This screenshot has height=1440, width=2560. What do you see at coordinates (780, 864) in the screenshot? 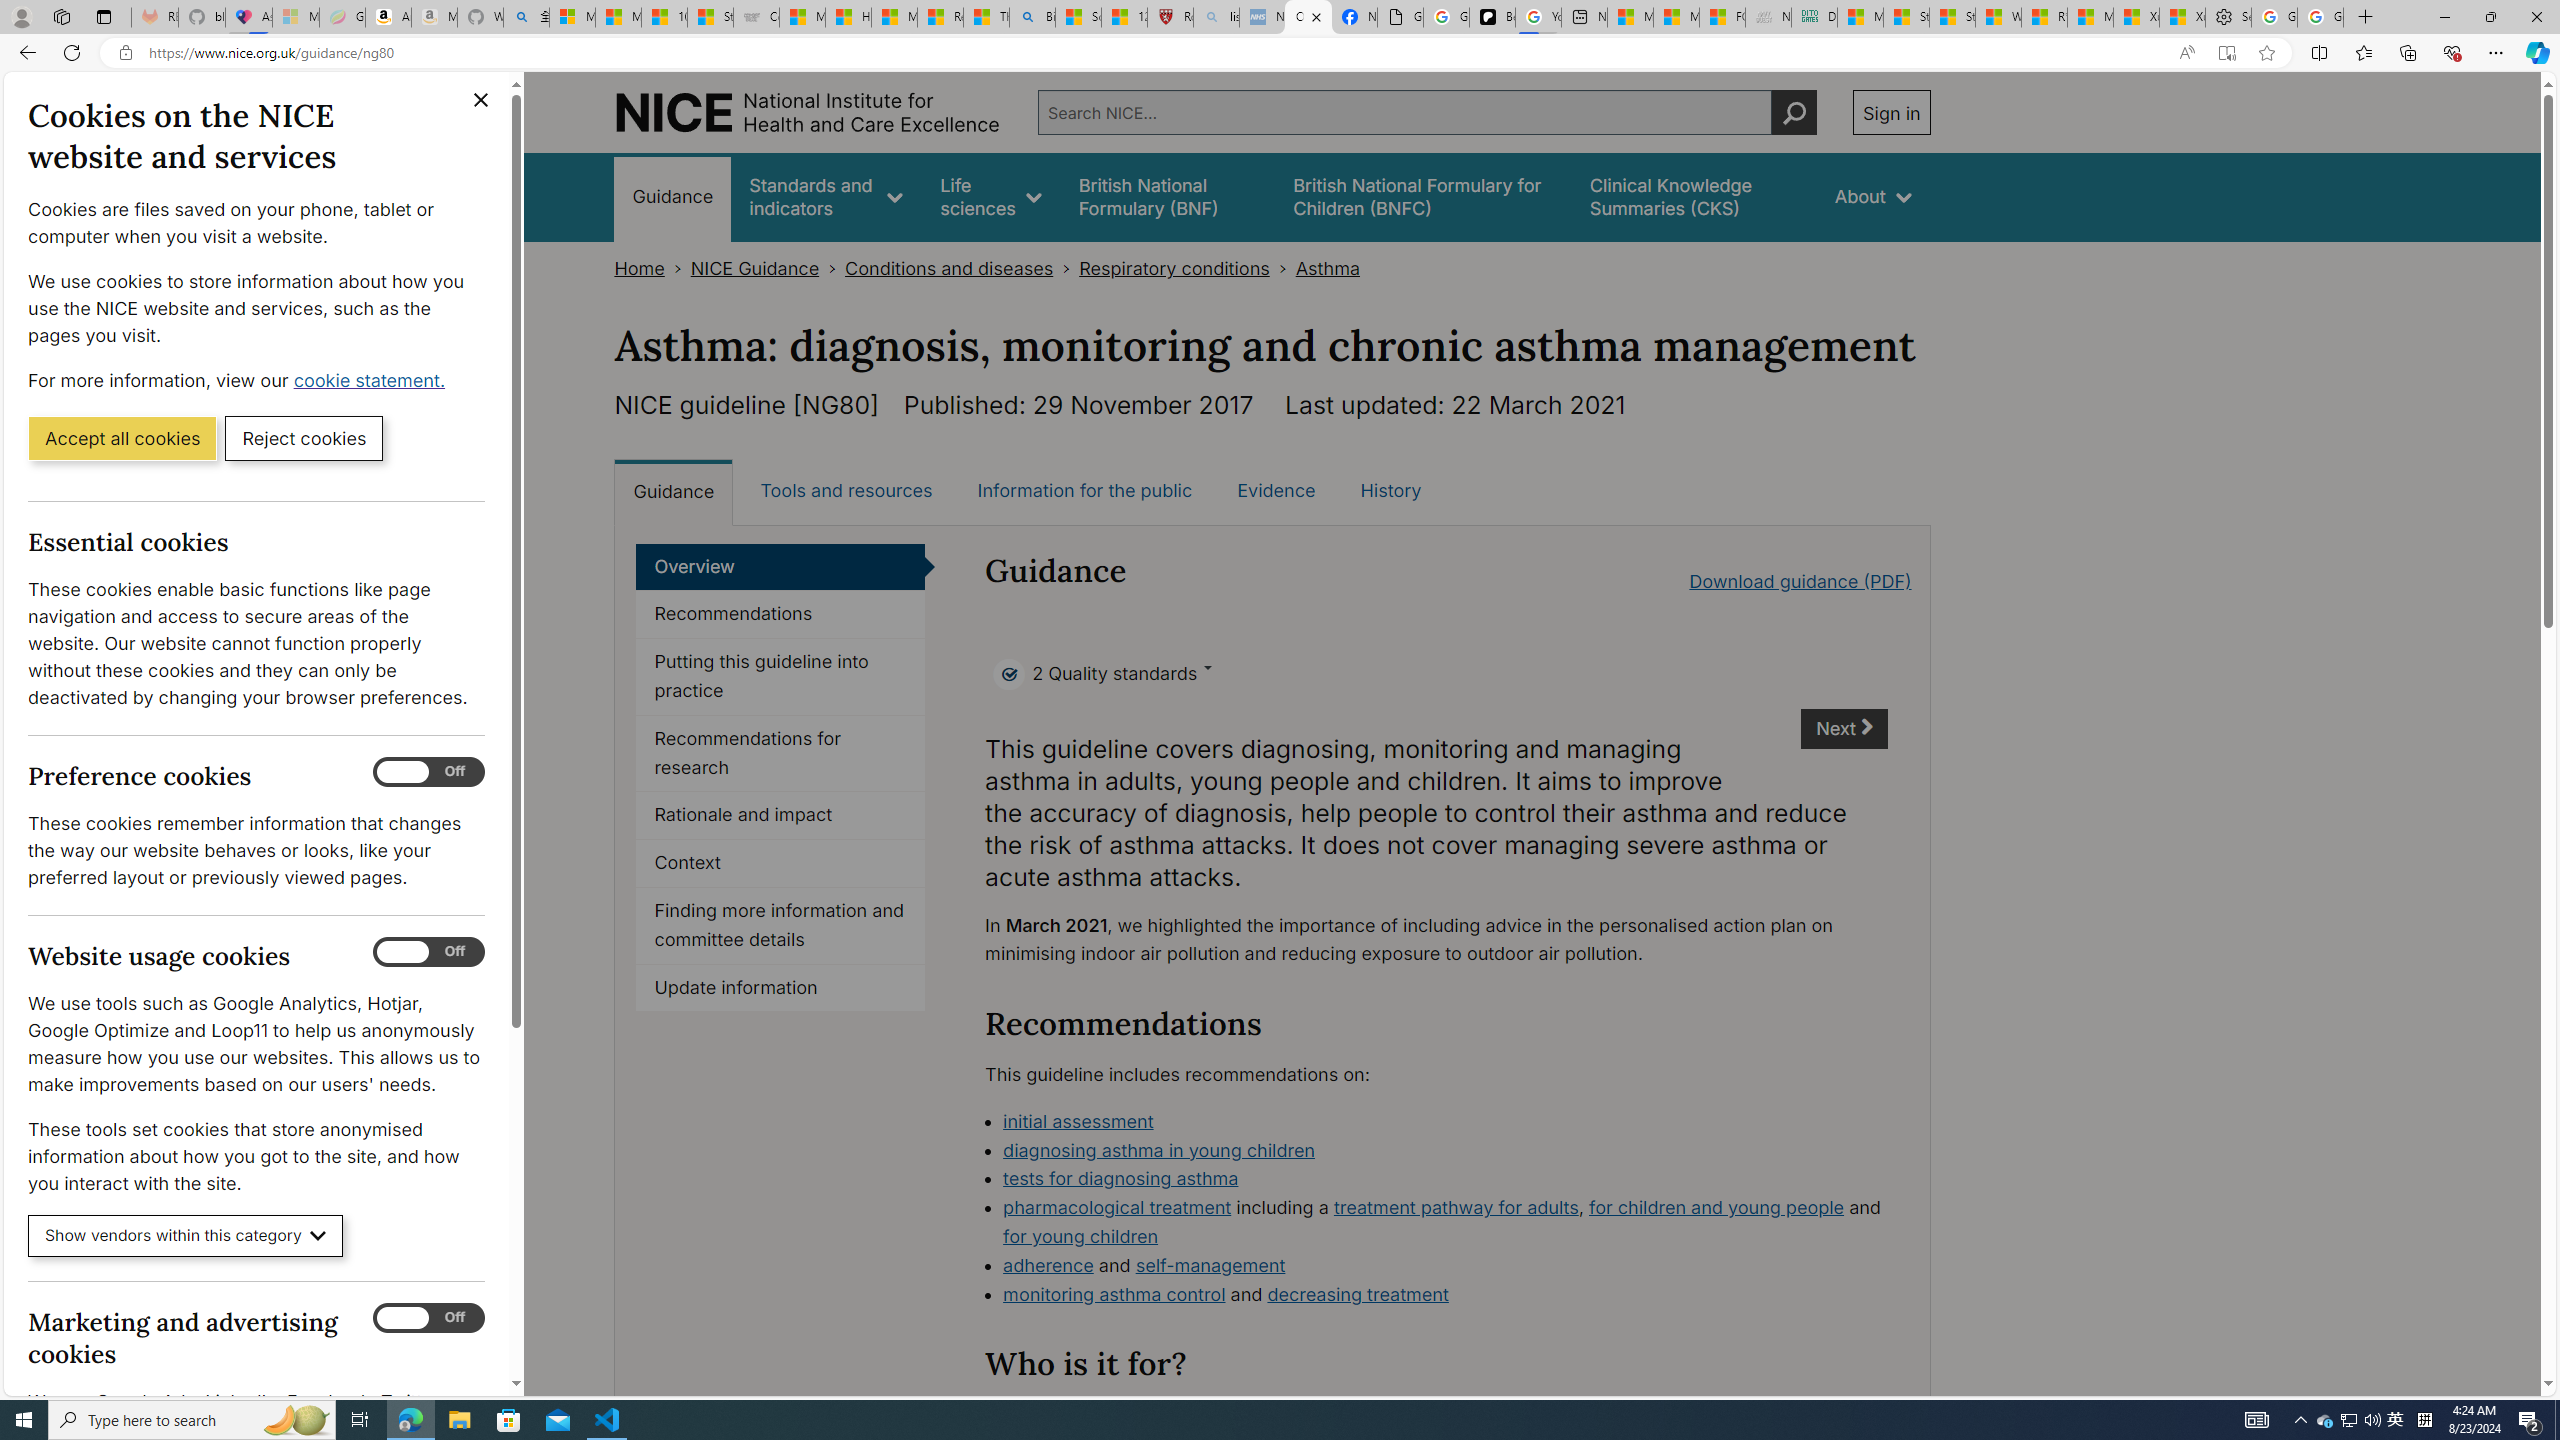
I see `Context` at bounding box center [780, 864].